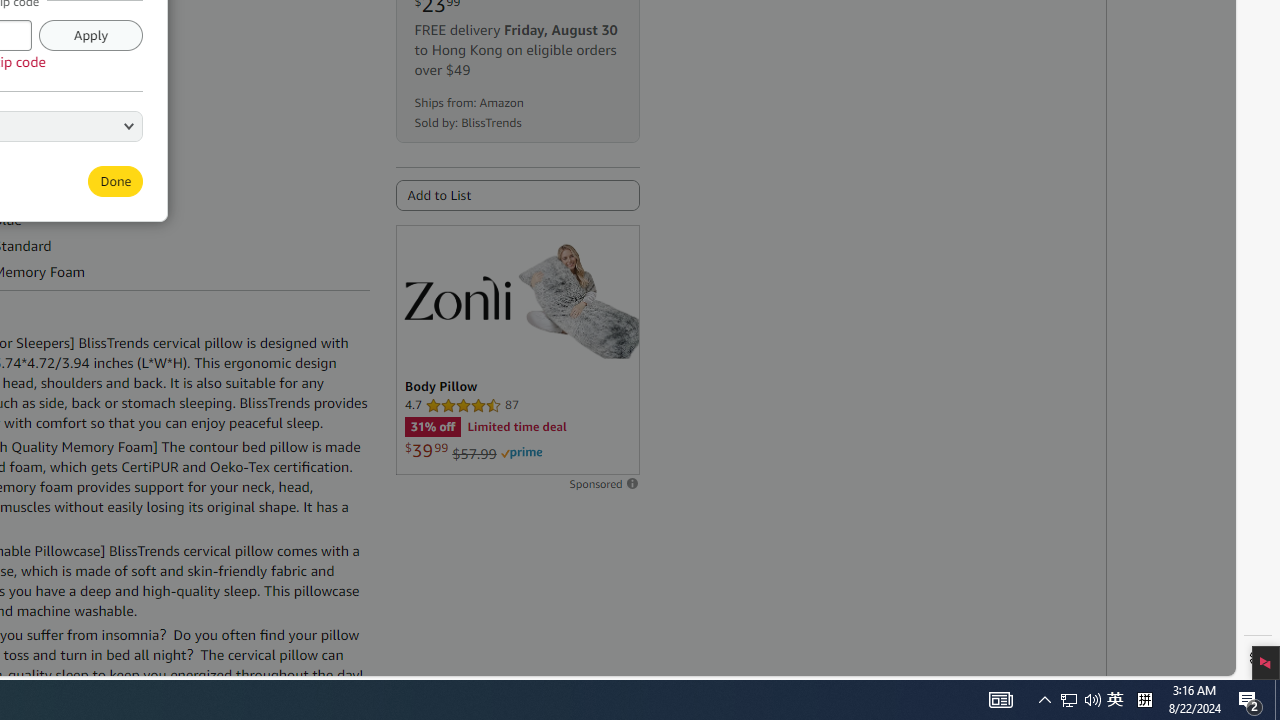 The height and width of the screenshot is (720, 1280). I want to click on Sponsored ad, so click(516, 350).